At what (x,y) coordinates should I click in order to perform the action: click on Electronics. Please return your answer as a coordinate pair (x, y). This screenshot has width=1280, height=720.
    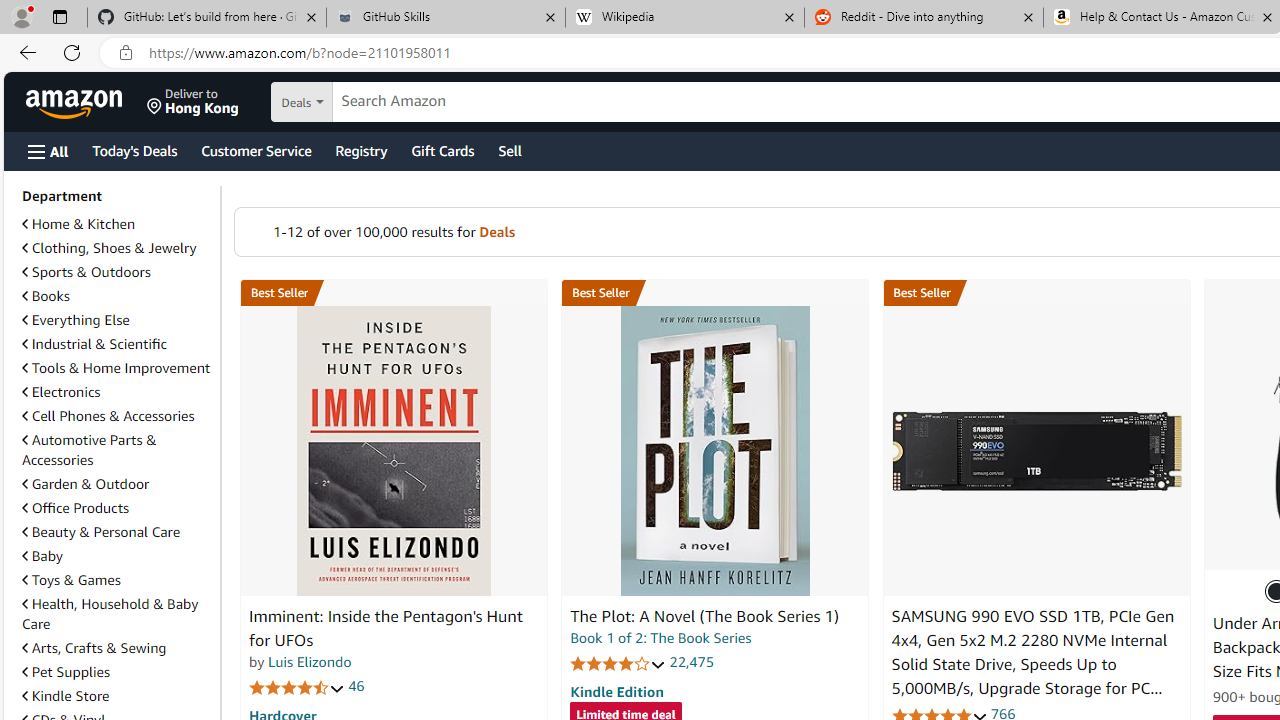
    Looking at the image, I should click on (61, 392).